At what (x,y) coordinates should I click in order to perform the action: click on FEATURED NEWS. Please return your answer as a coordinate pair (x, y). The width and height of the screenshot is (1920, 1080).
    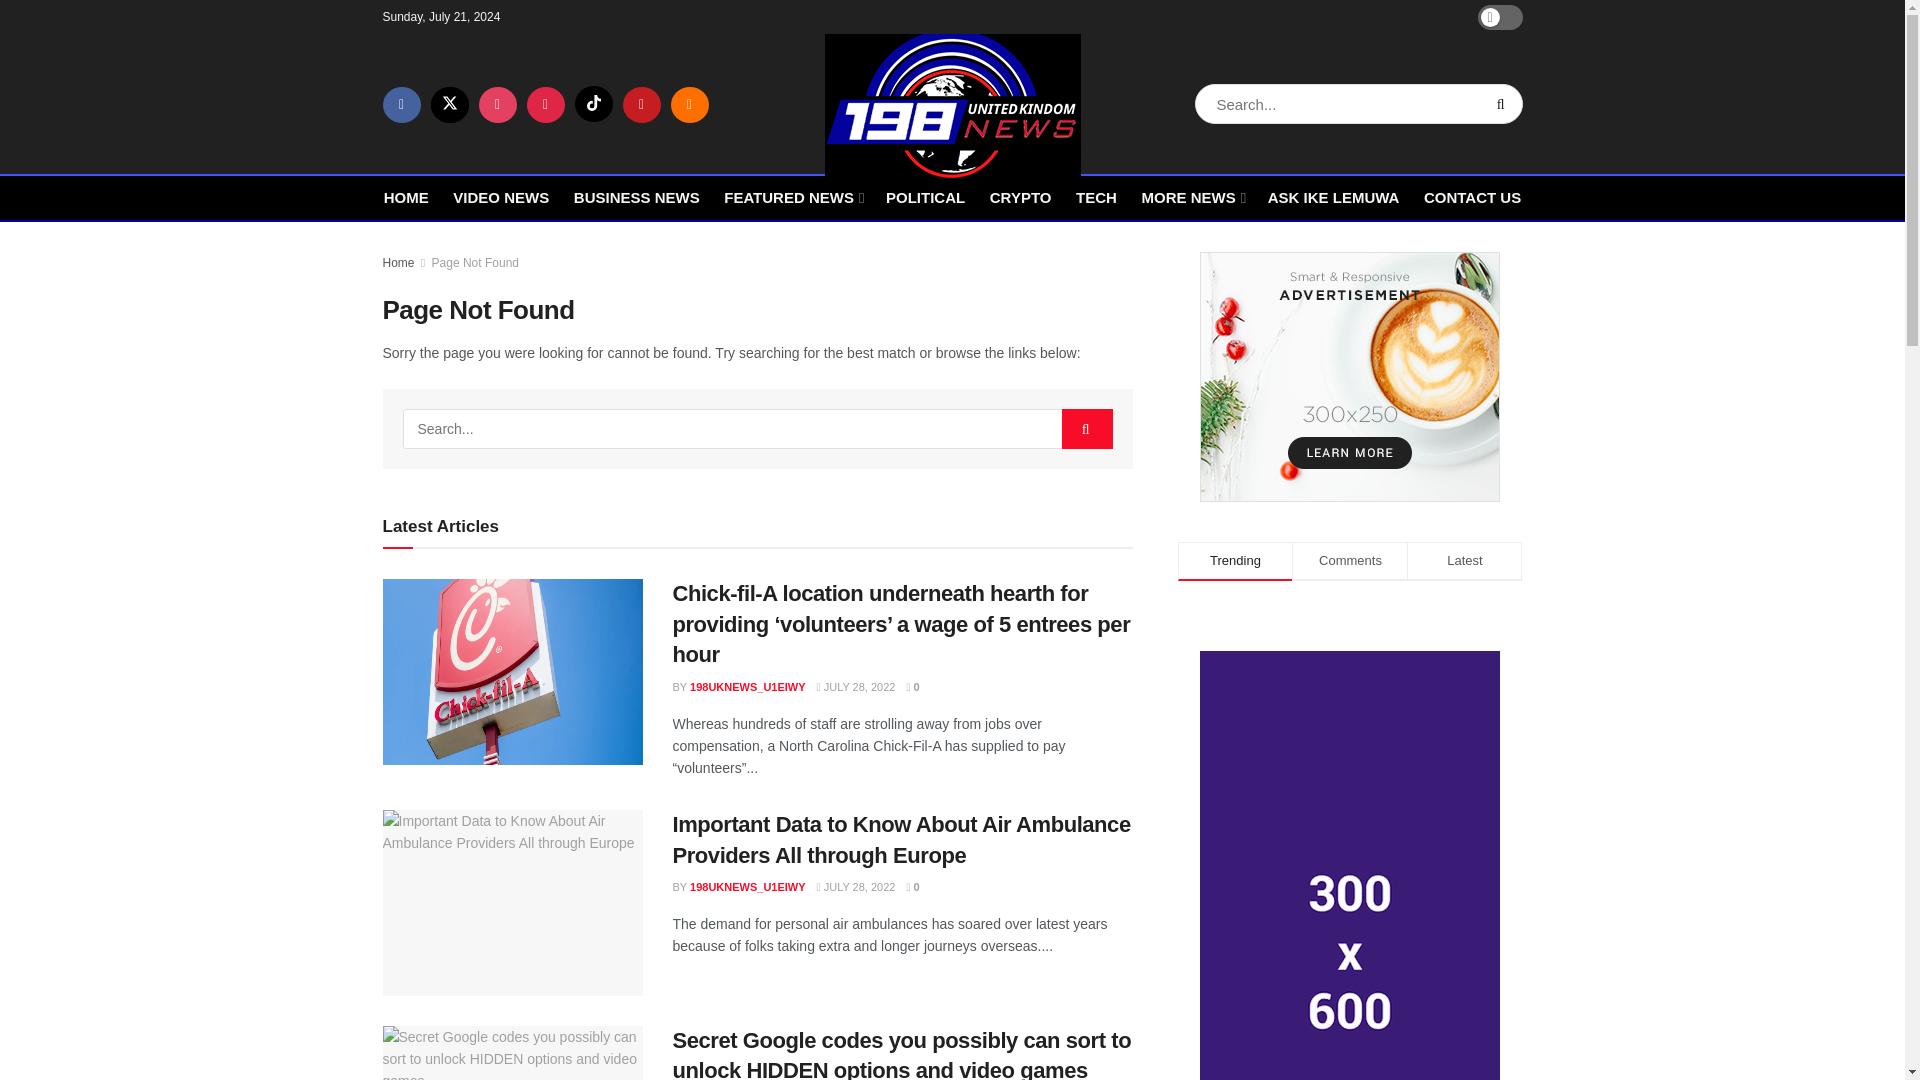
    Looking at the image, I should click on (792, 196).